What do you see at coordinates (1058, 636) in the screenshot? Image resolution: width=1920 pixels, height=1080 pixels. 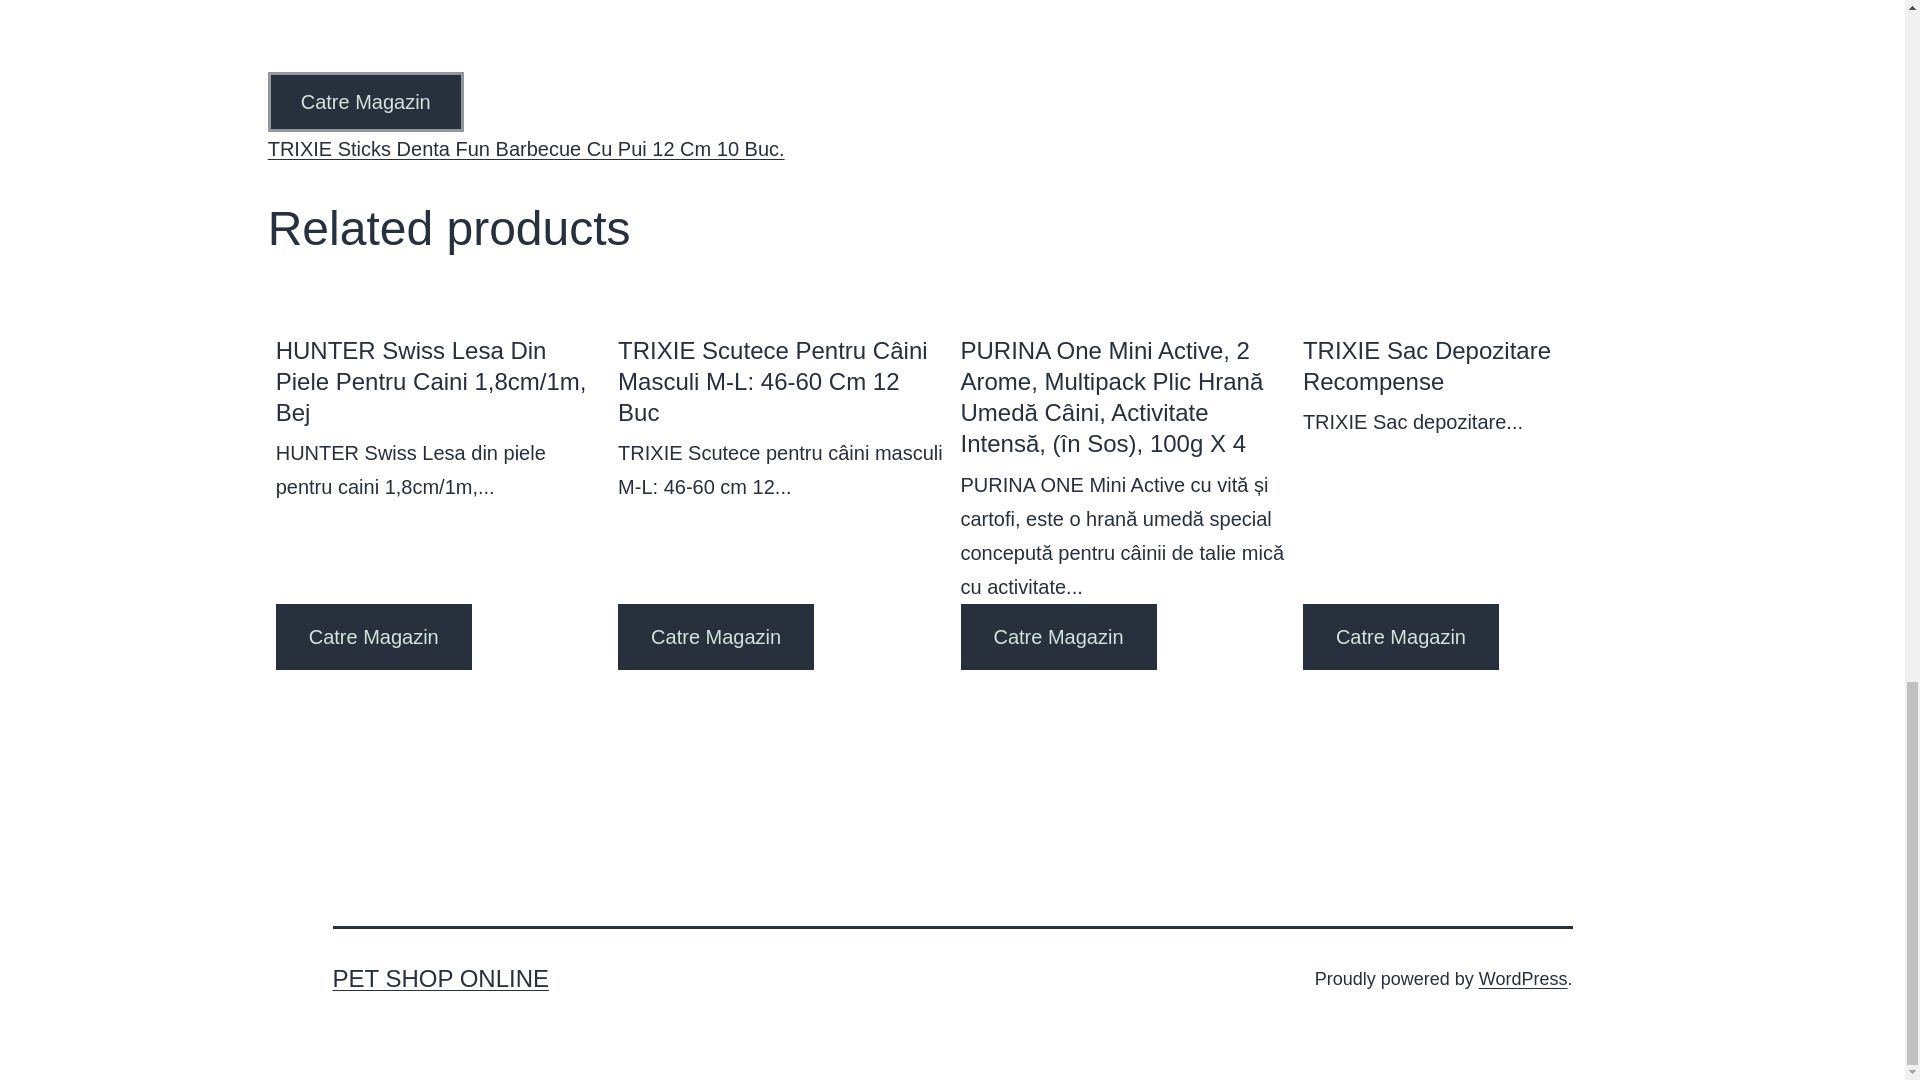 I see `Catre Magazin` at bounding box center [1058, 636].